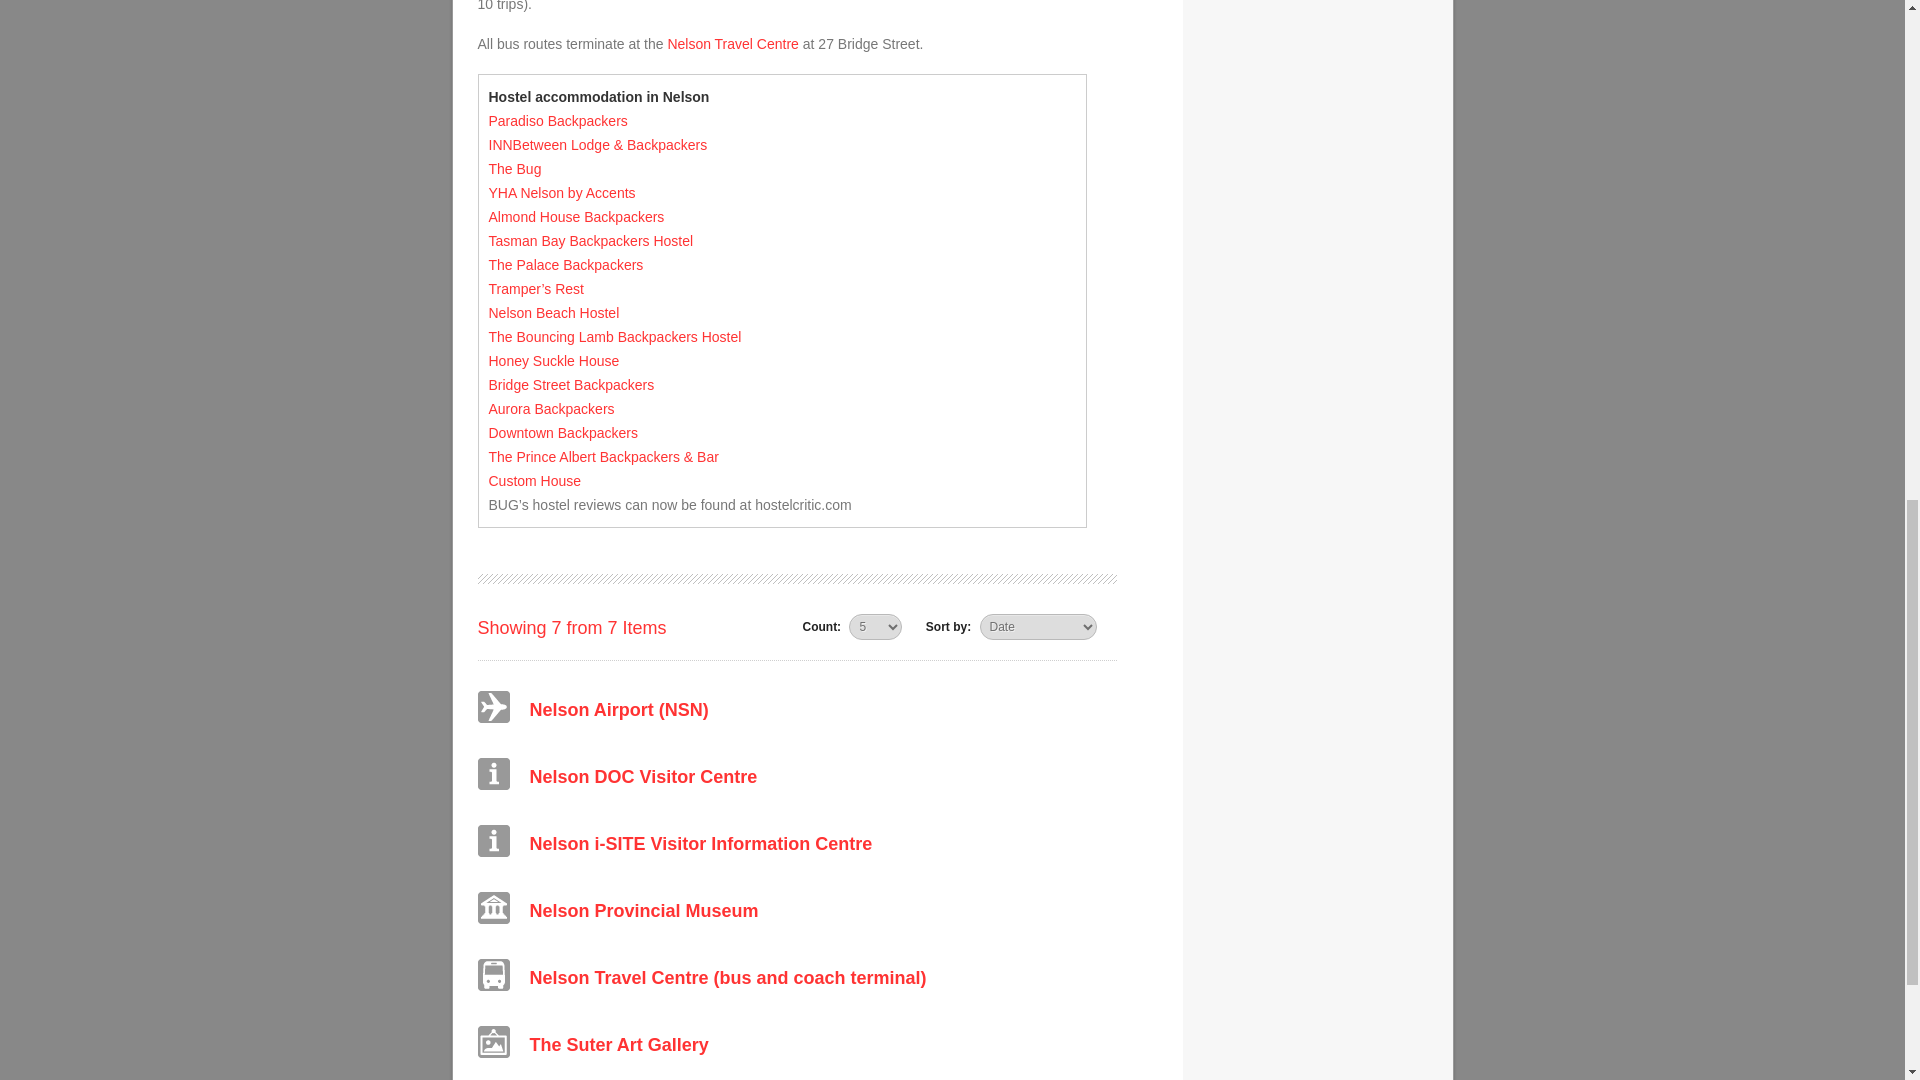 This screenshot has width=1920, height=1080. Describe the element at coordinates (614, 336) in the screenshot. I see `The Bouncing Lamb Backpackers Hostel` at that location.